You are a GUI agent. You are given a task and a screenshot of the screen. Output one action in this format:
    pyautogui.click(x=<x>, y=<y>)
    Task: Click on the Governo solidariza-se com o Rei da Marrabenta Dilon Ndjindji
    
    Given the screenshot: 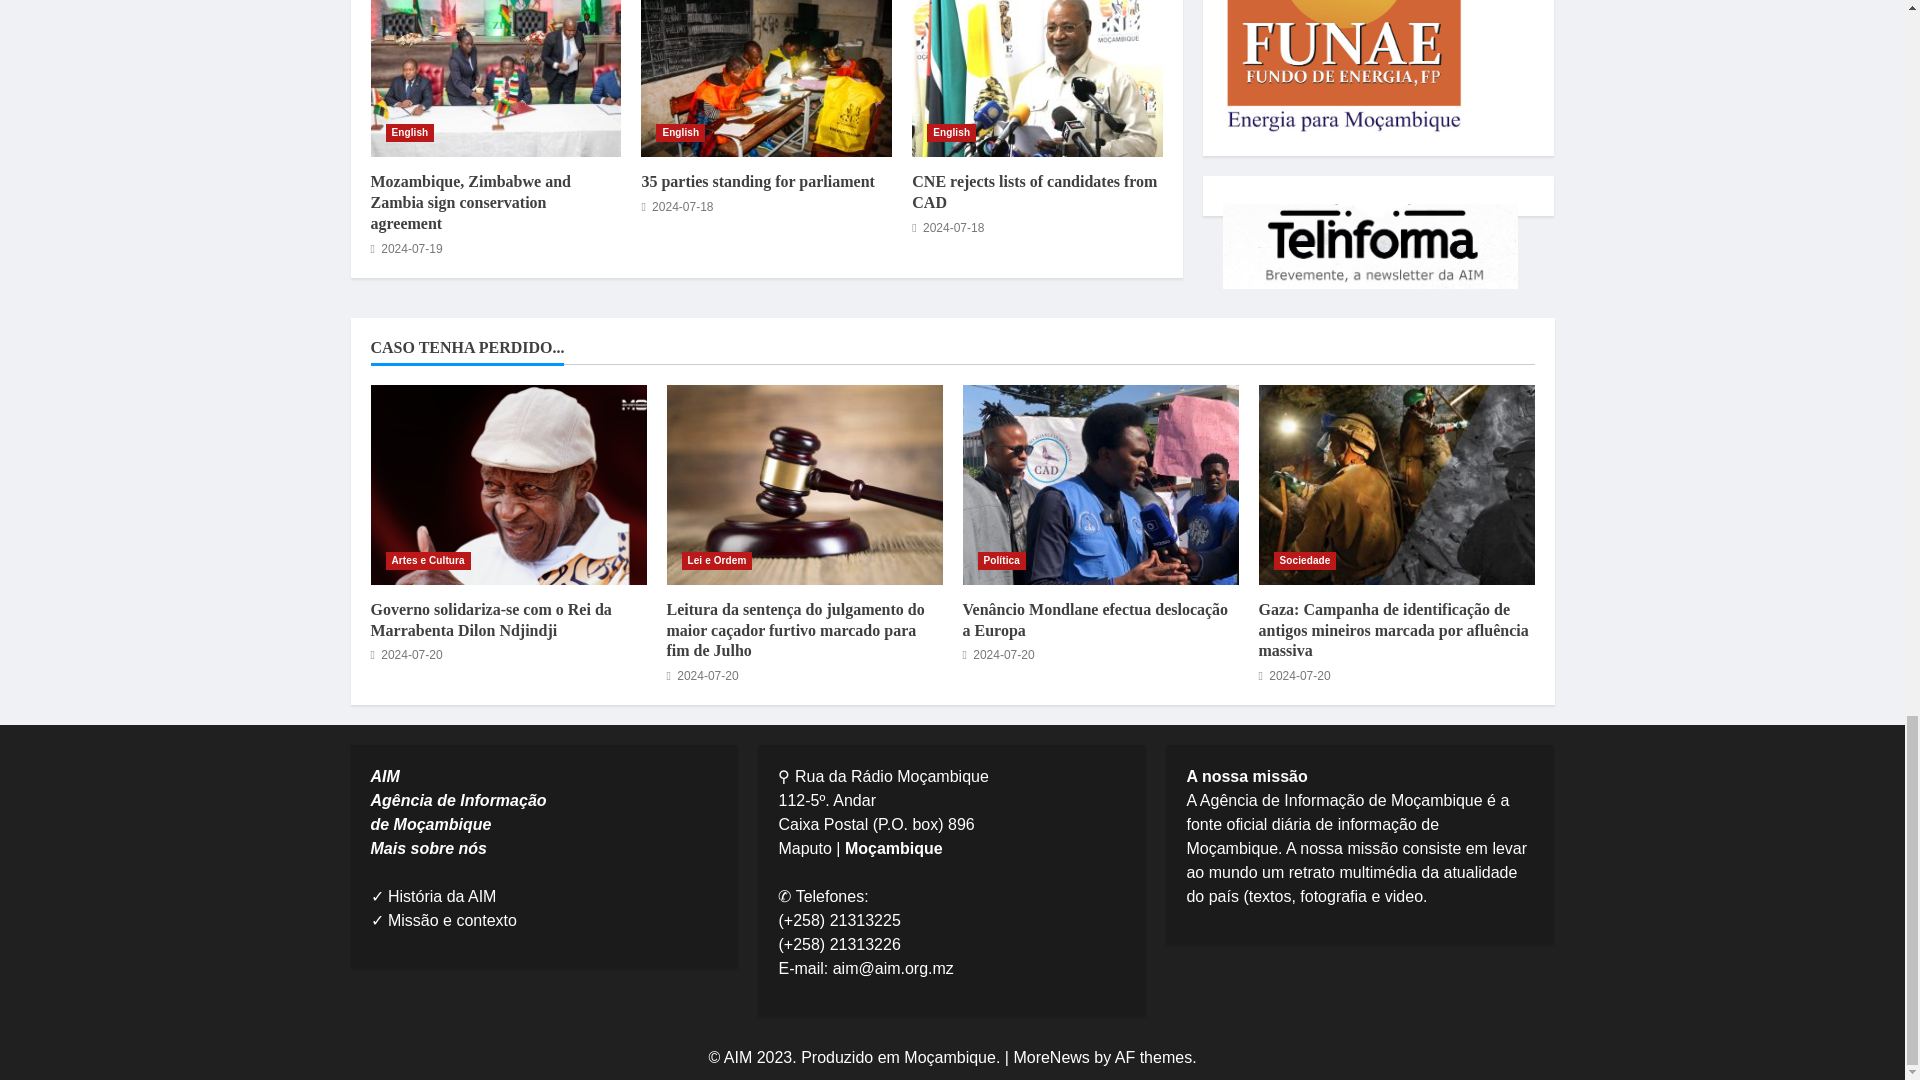 What is the action you would take?
    pyautogui.click(x=508, y=484)
    